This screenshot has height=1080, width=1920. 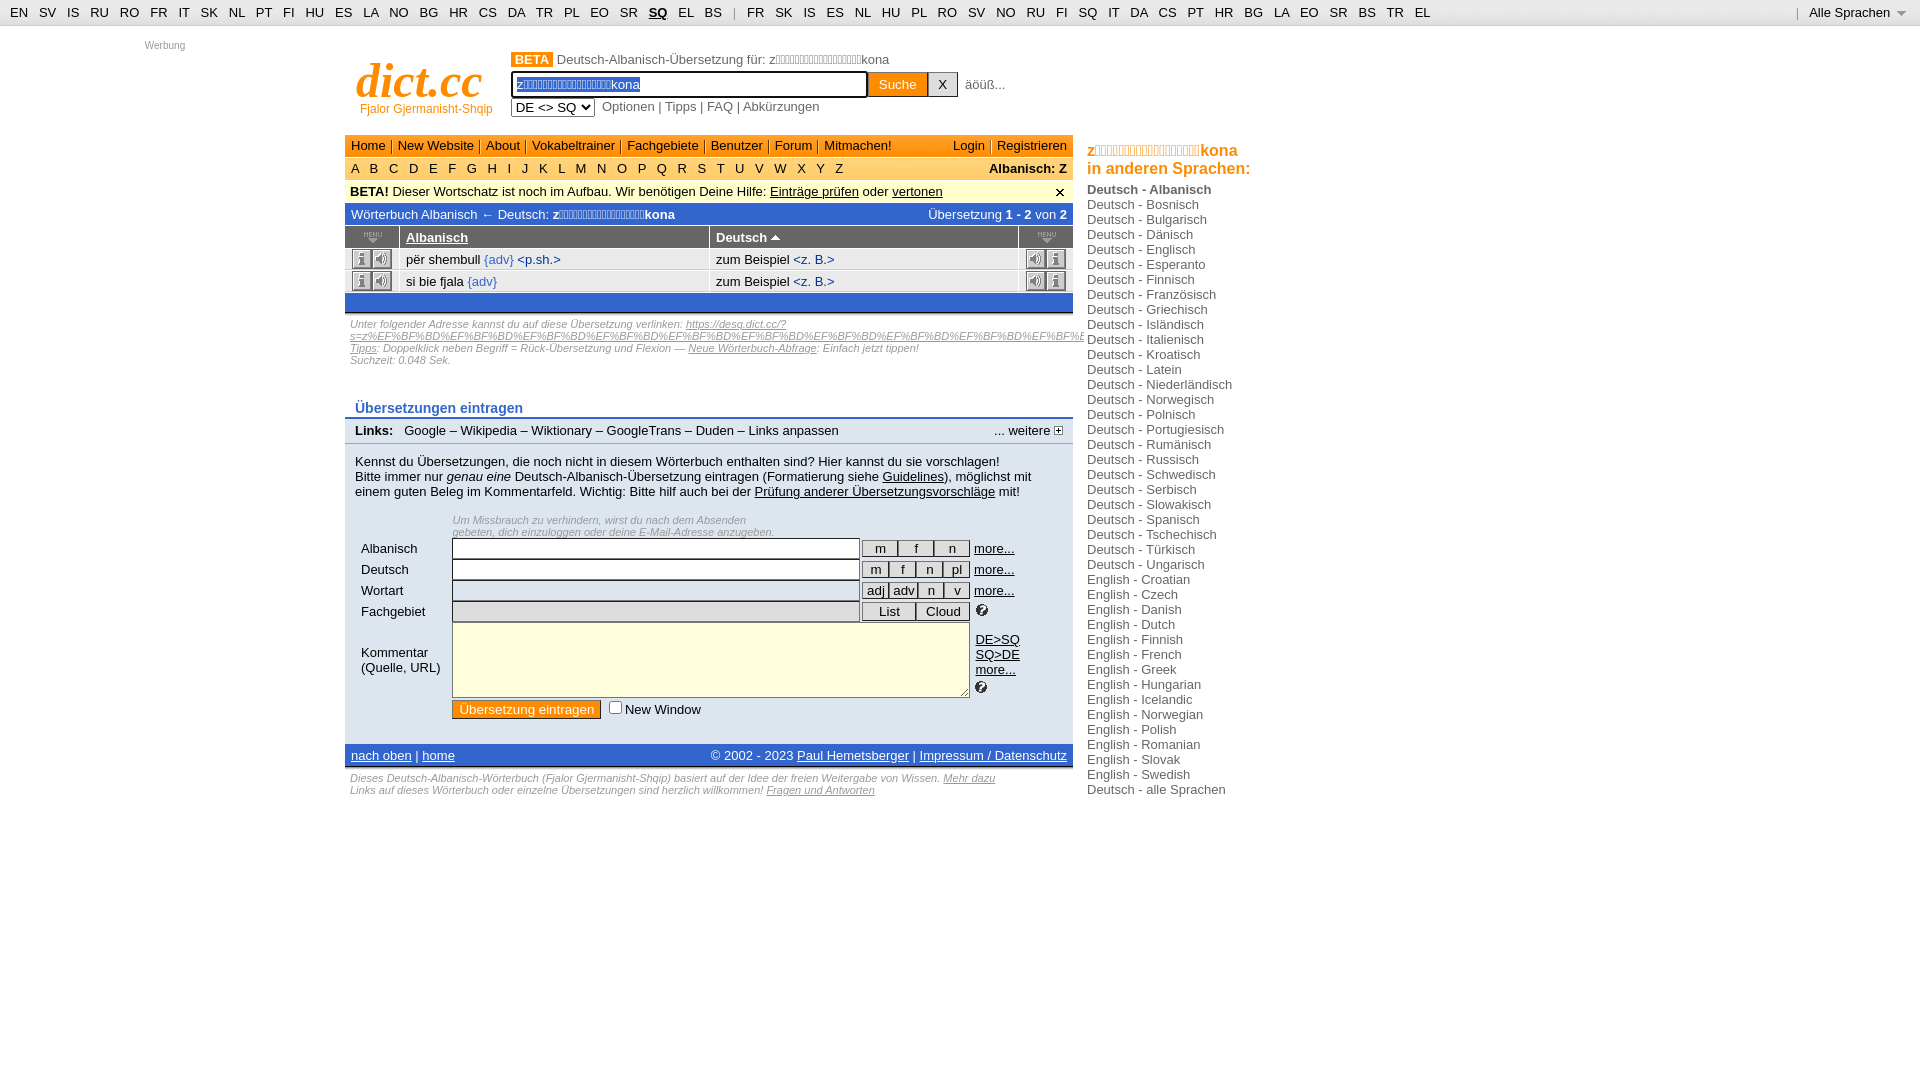 I want to click on EL, so click(x=1423, y=12).